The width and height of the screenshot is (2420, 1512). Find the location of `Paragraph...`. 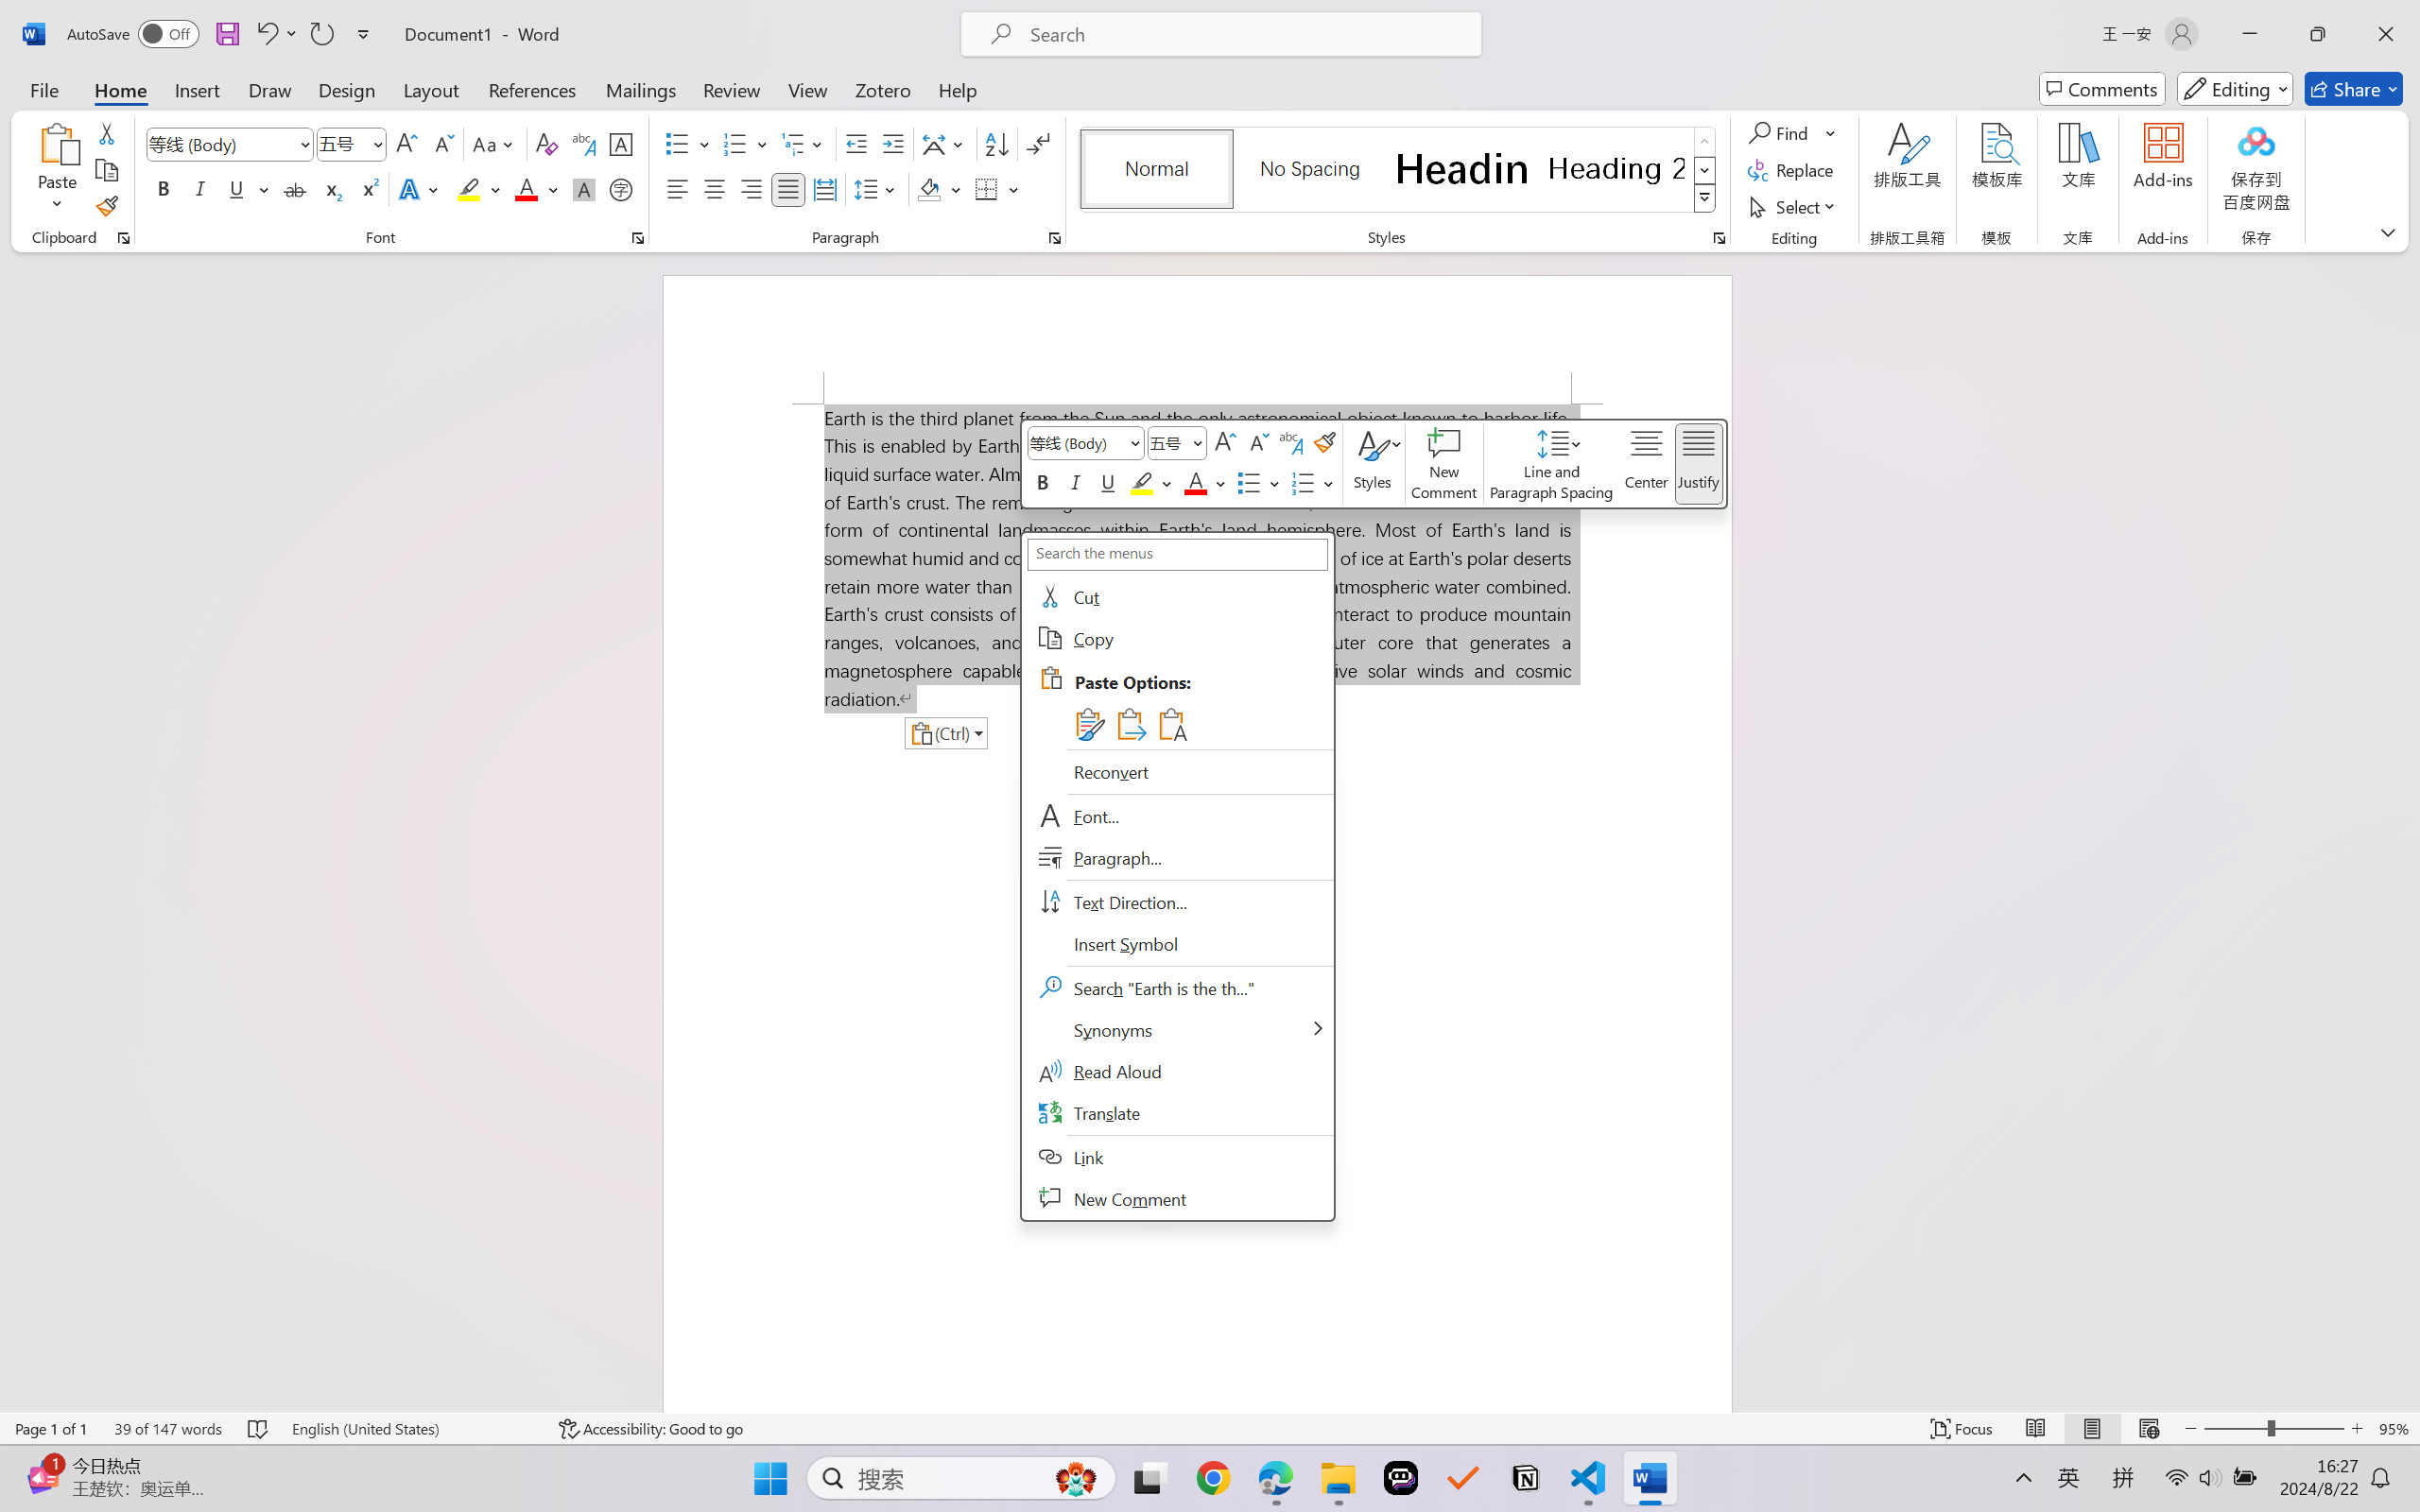

Paragraph... is located at coordinates (1177, 858).